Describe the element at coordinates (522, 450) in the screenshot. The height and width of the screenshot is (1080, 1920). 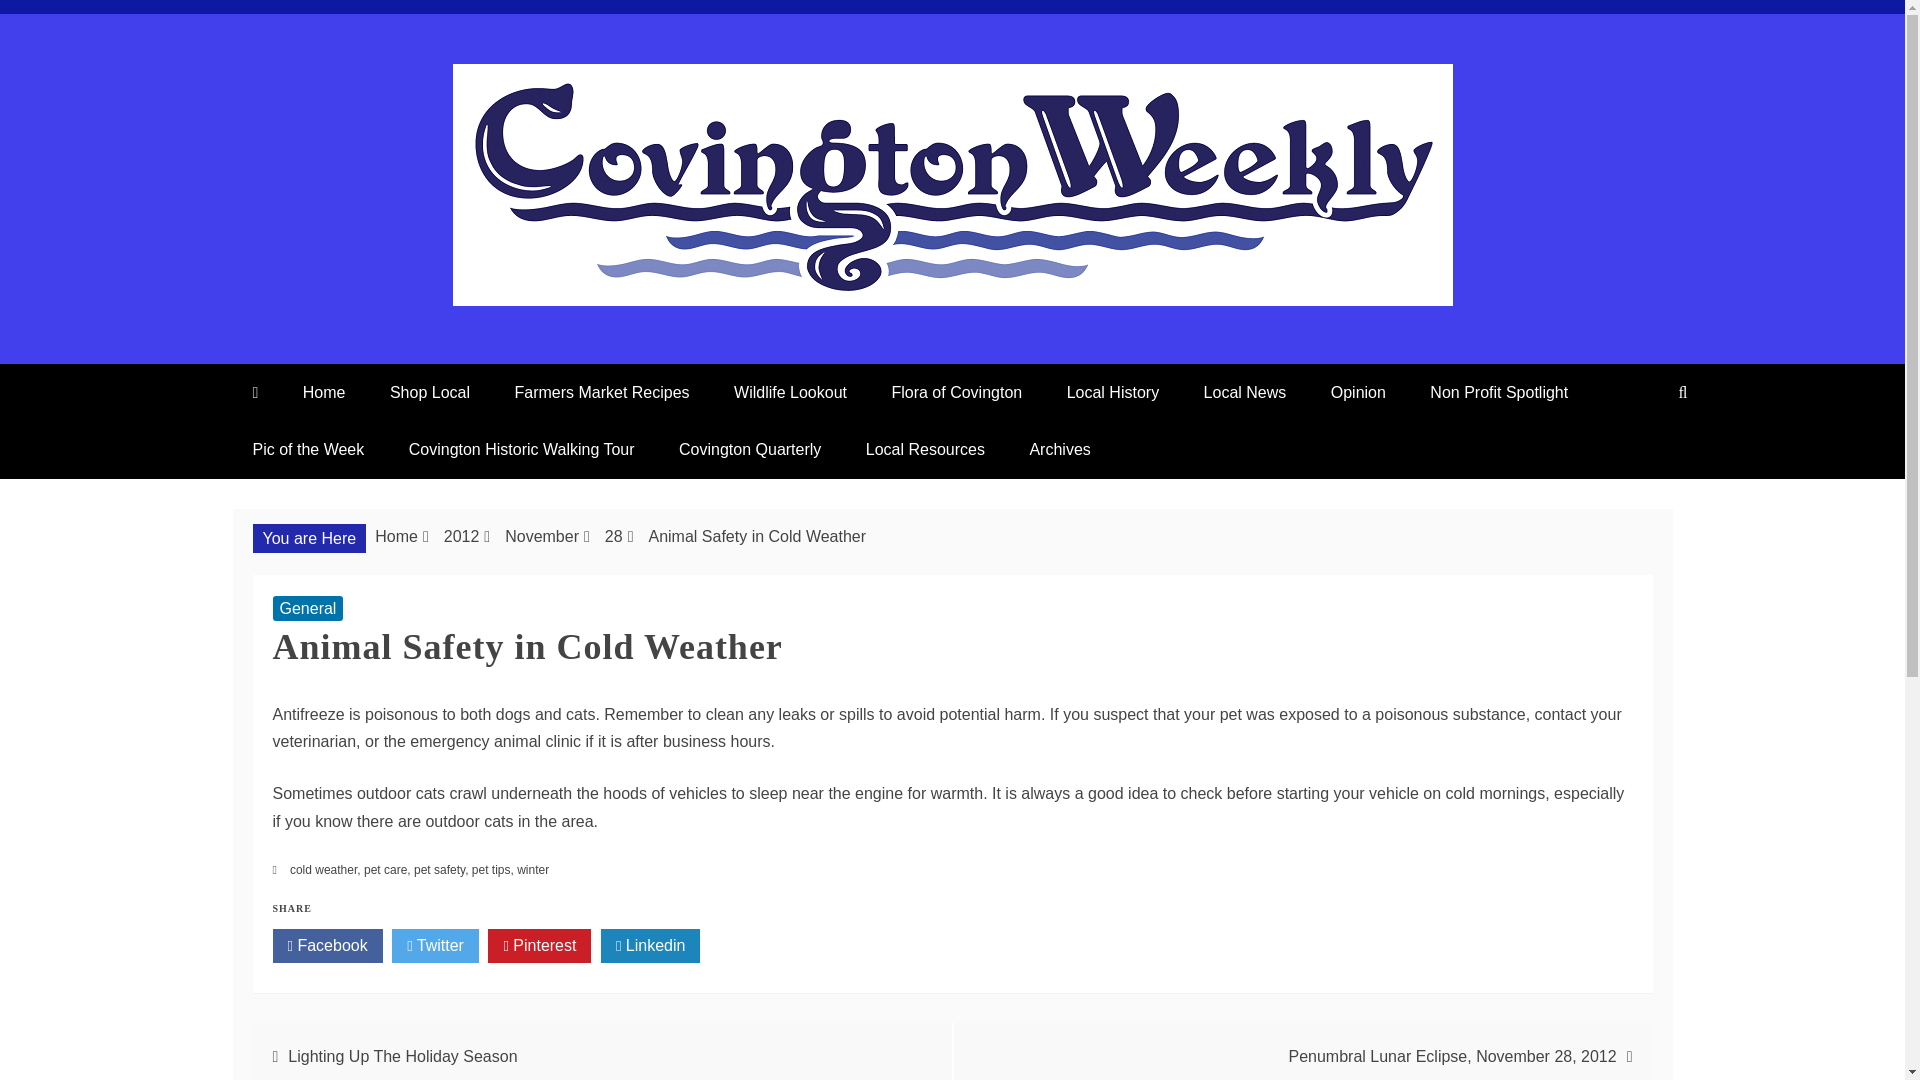
I see `Covington Historic Walking Tour` at that location.